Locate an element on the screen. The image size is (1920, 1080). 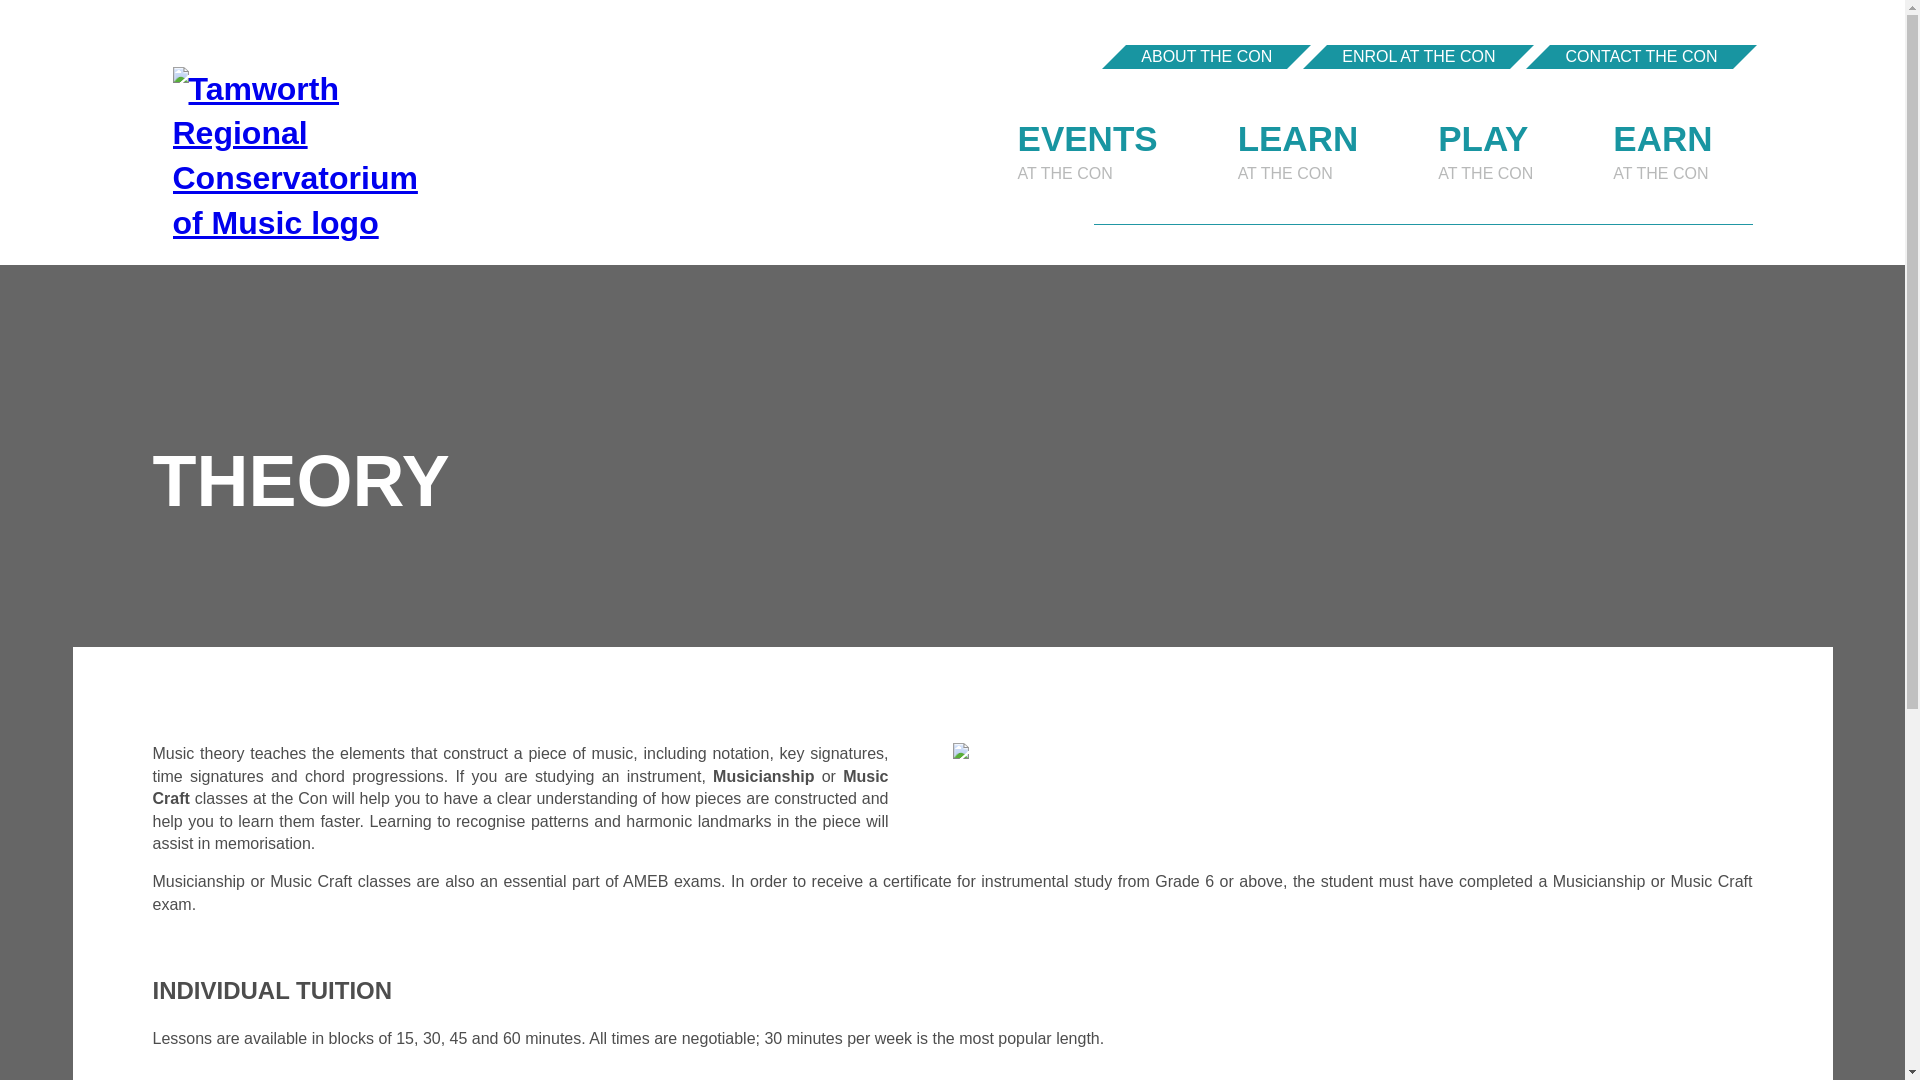
ENROL AT THE CON is located at coordinates (1485, 149).